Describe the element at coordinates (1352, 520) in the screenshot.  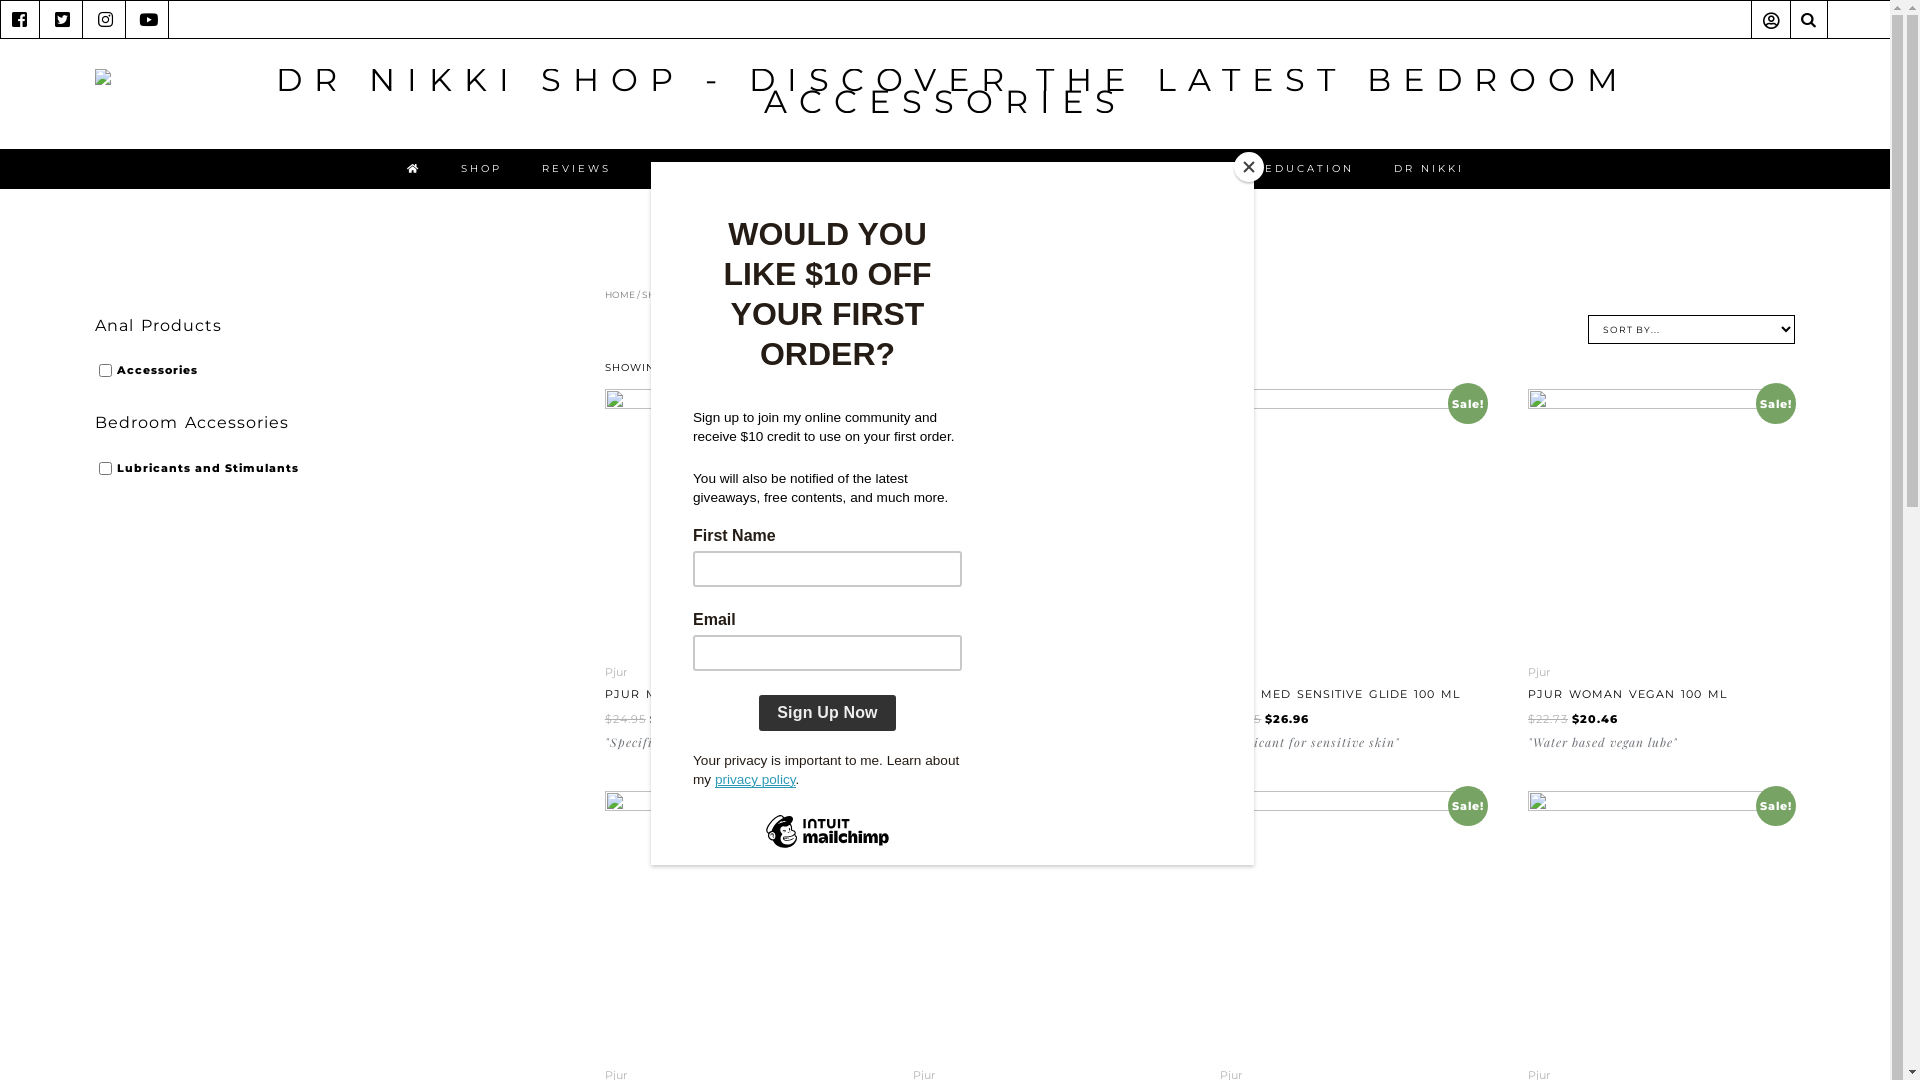
I see `Sale!` at that location.